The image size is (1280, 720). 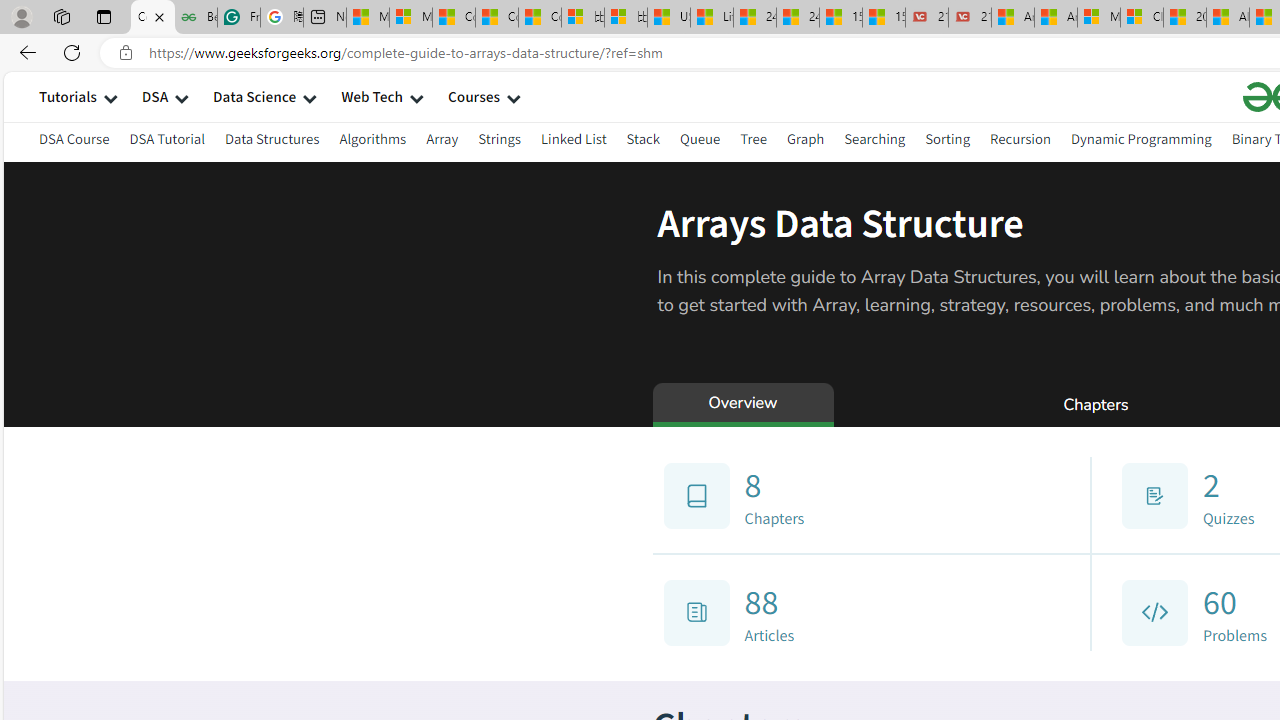 I want to click on Searching, so click(x=875, y=138).